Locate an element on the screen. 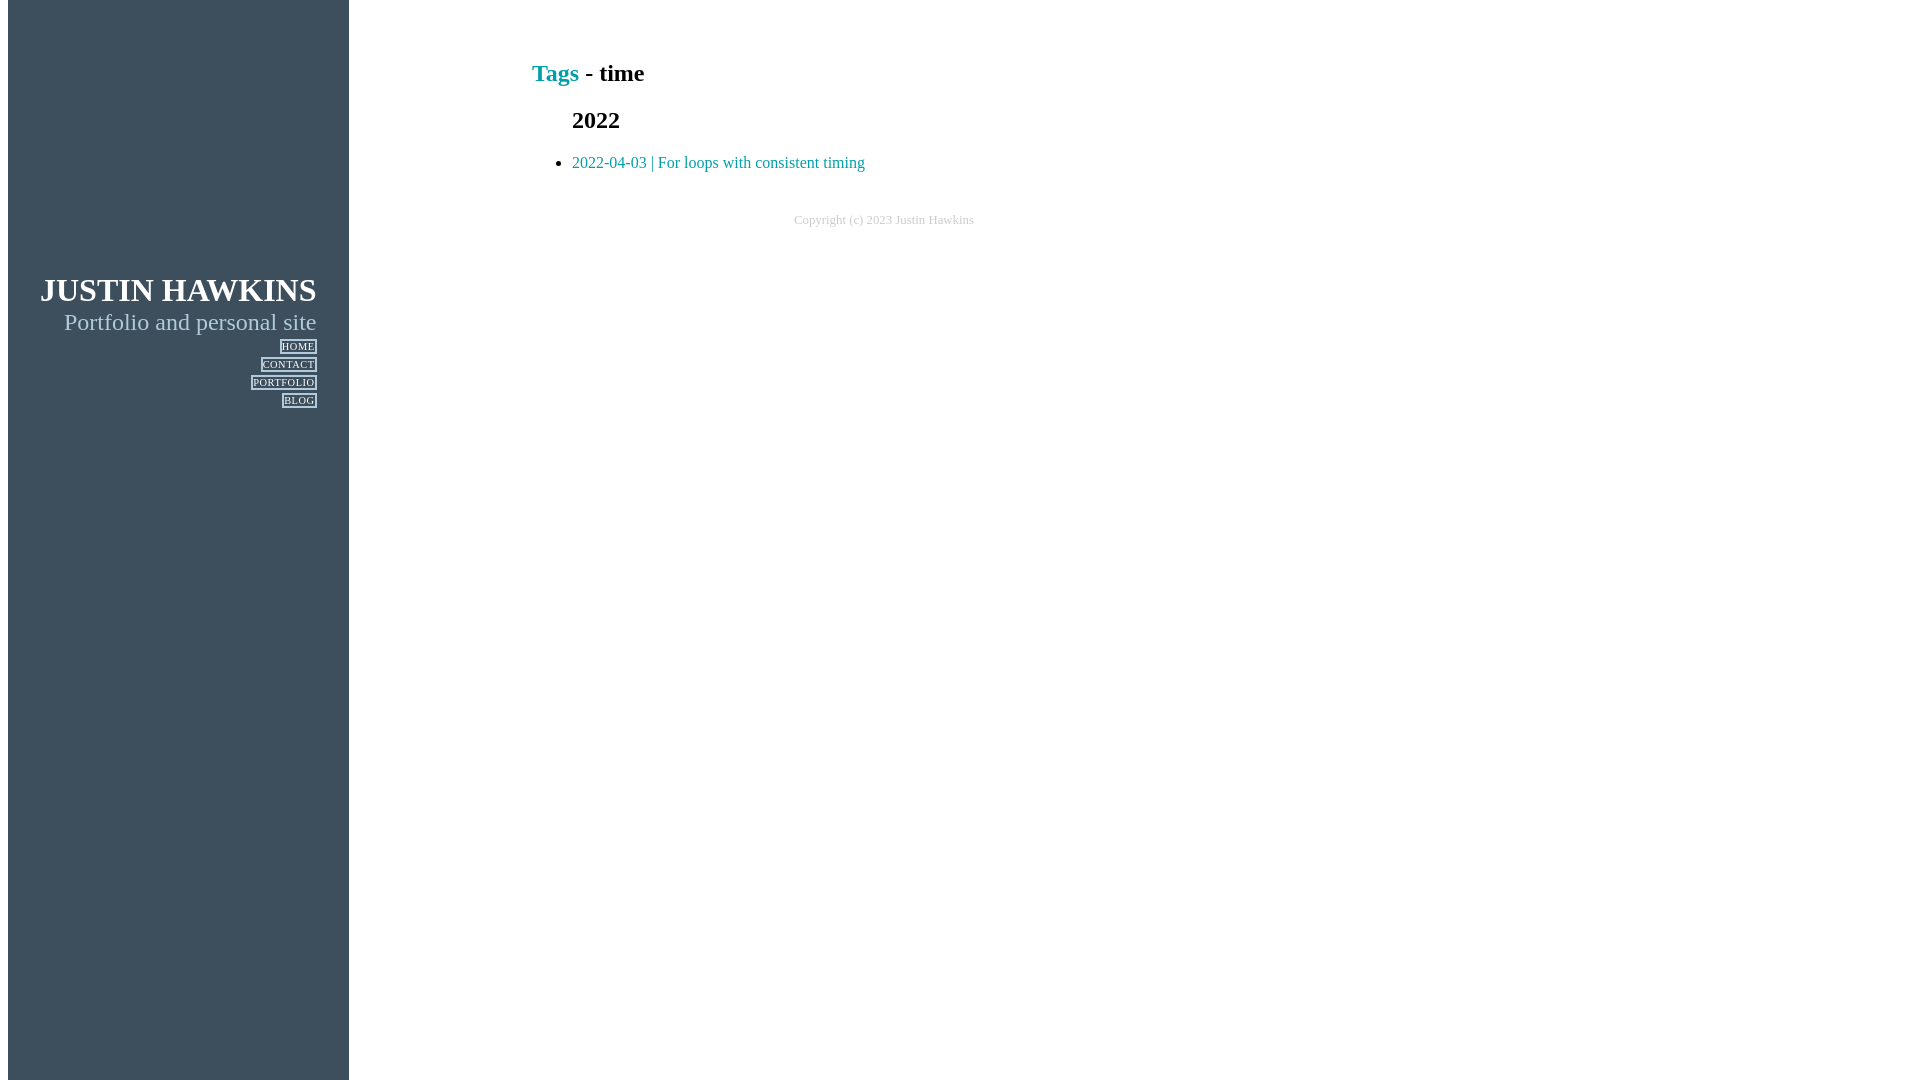 This screenshot has width=1920, height=1080. PORTFOLIO is located at coordinates (284, 382).